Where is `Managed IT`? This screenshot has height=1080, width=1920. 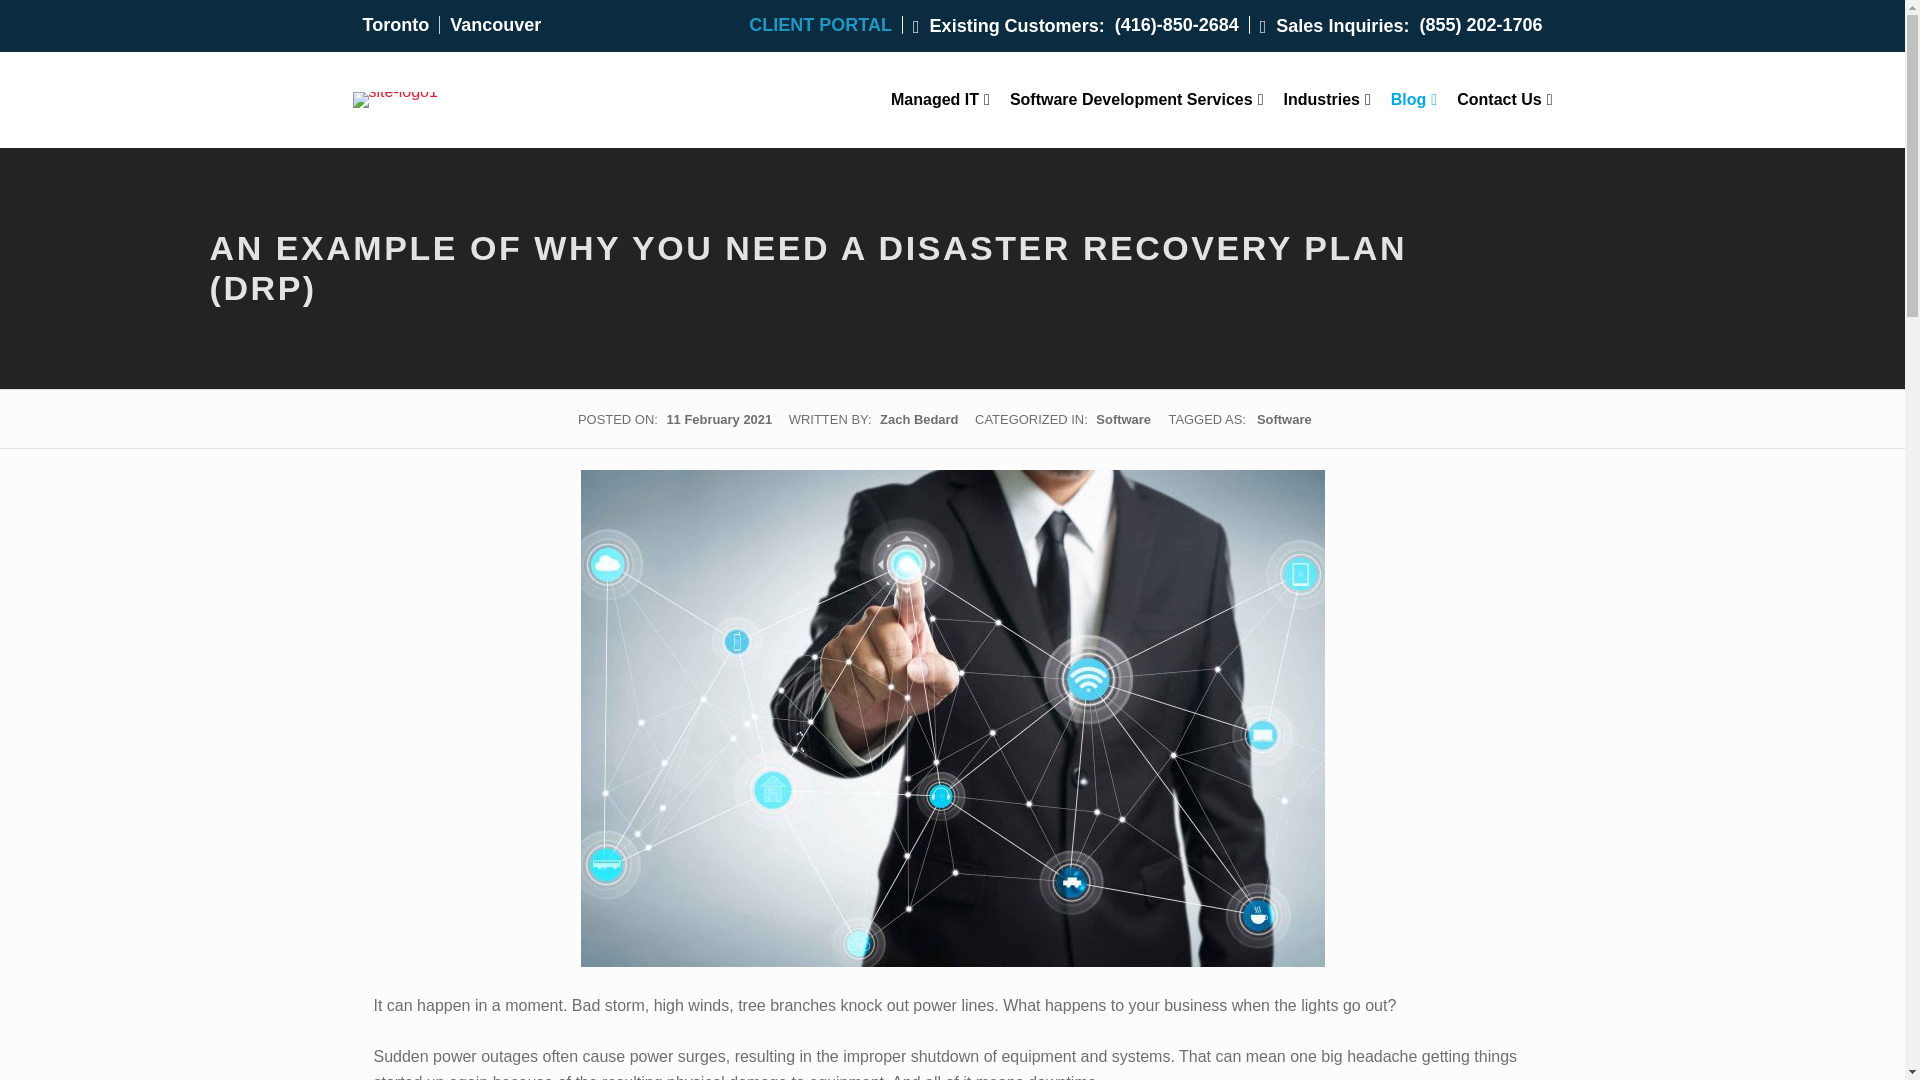 Managed IT is located at coordinates (940, 100).